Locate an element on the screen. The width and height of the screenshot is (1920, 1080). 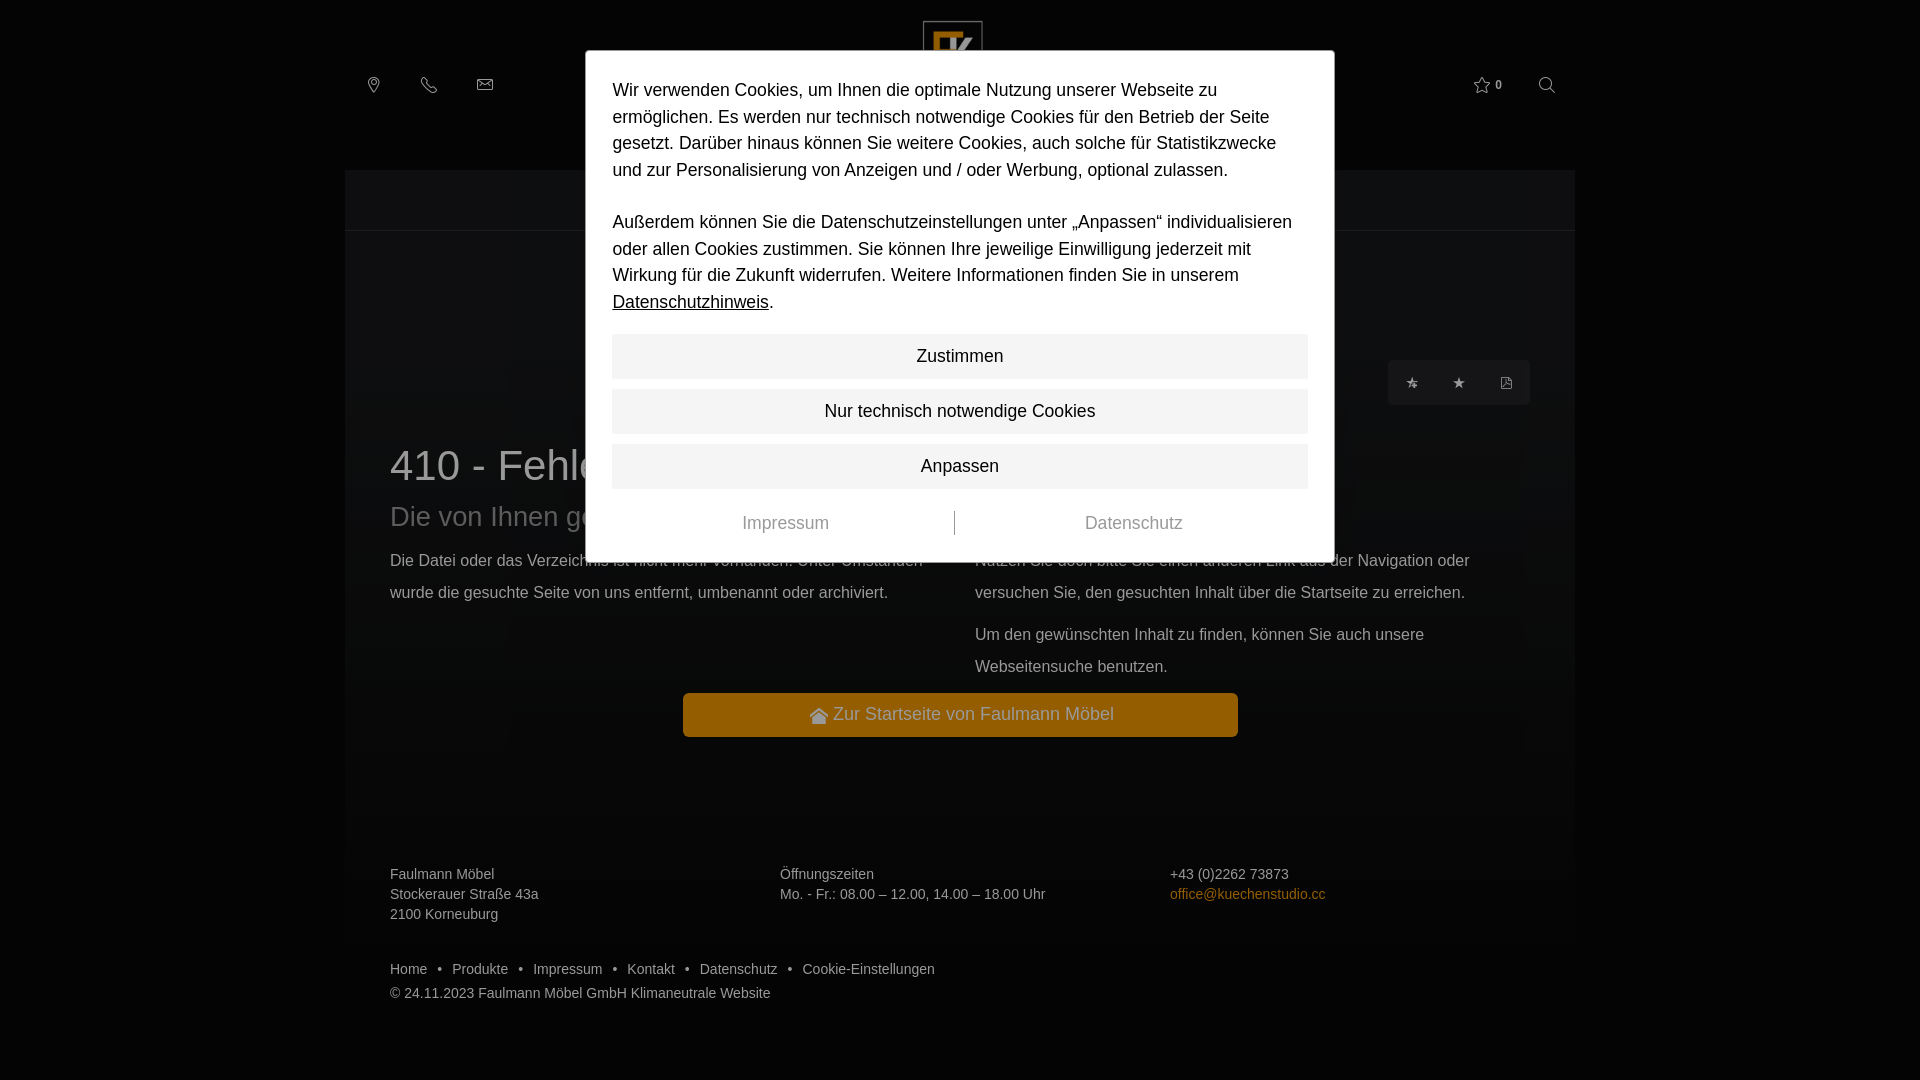
Markenwelt is located at coordinates (918, 306).